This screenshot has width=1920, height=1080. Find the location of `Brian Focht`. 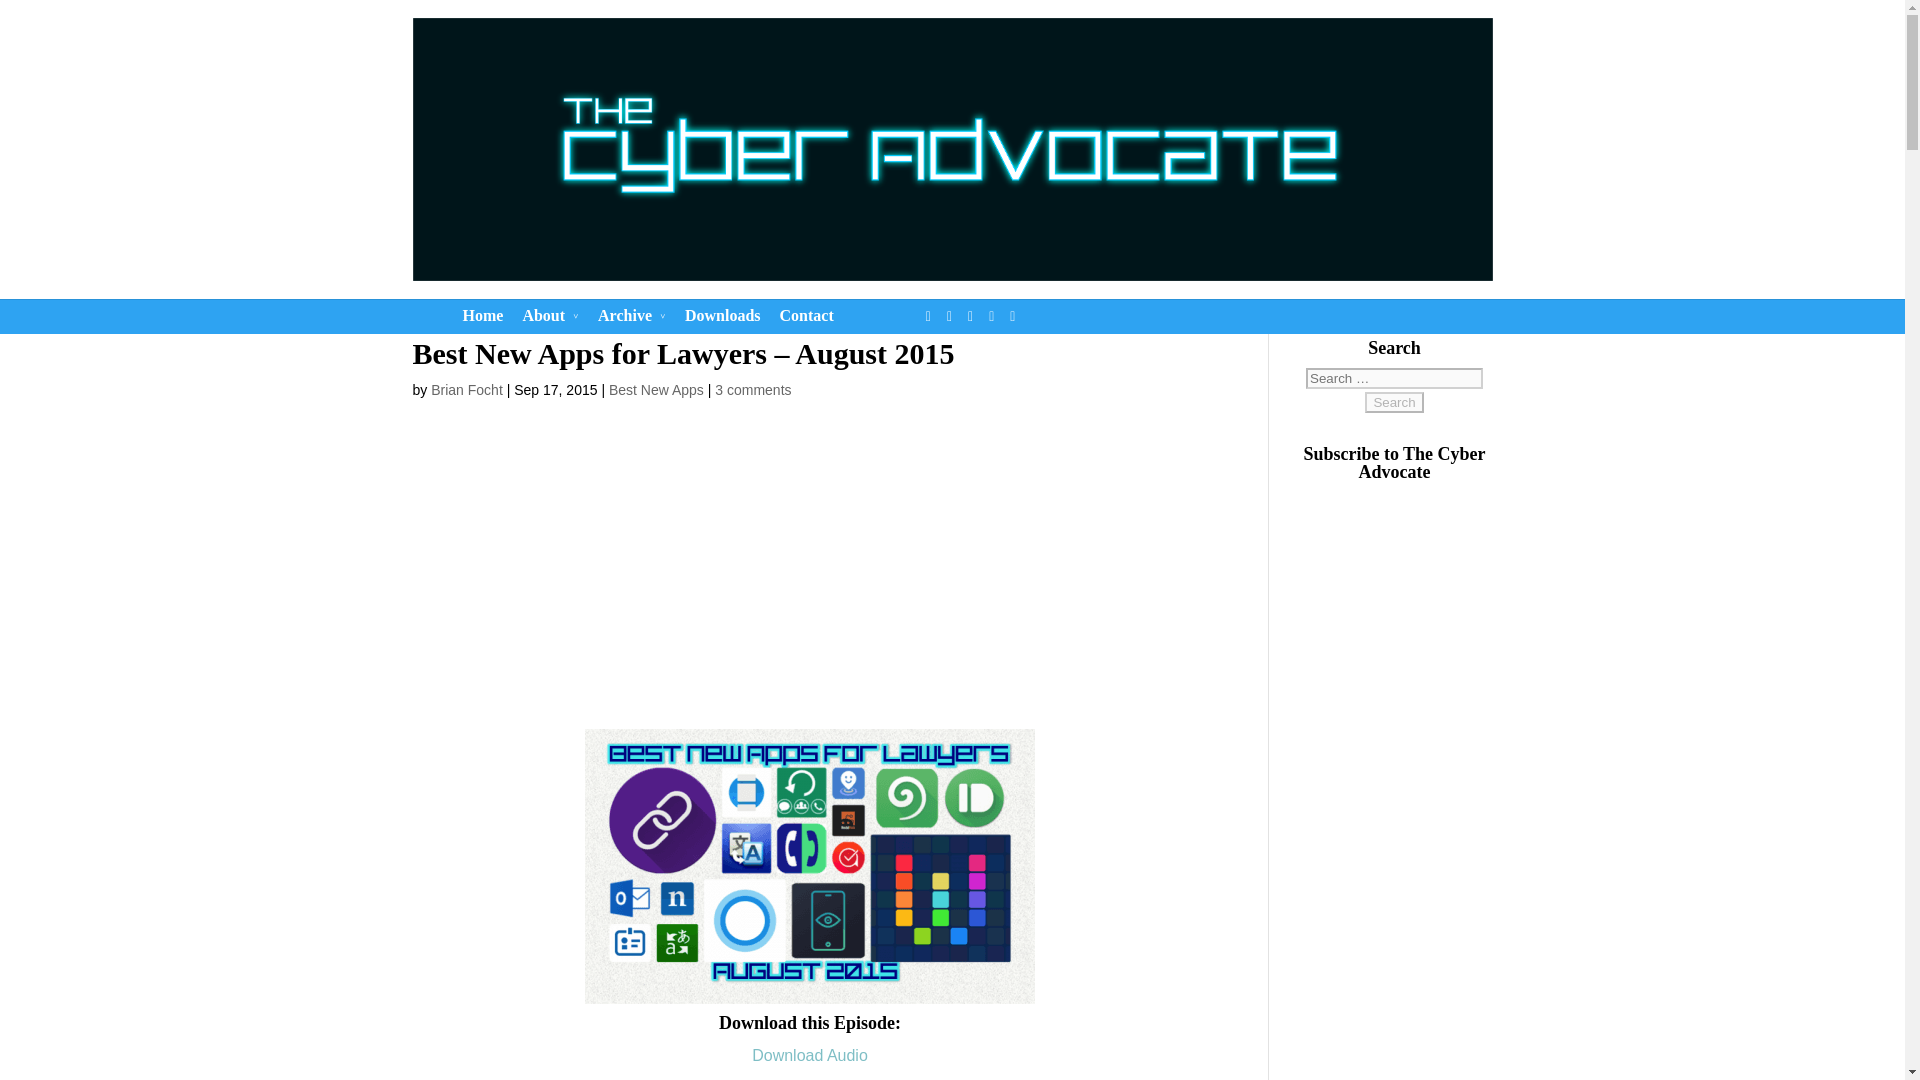

Brian Focht is located at coordinates (466, 390).